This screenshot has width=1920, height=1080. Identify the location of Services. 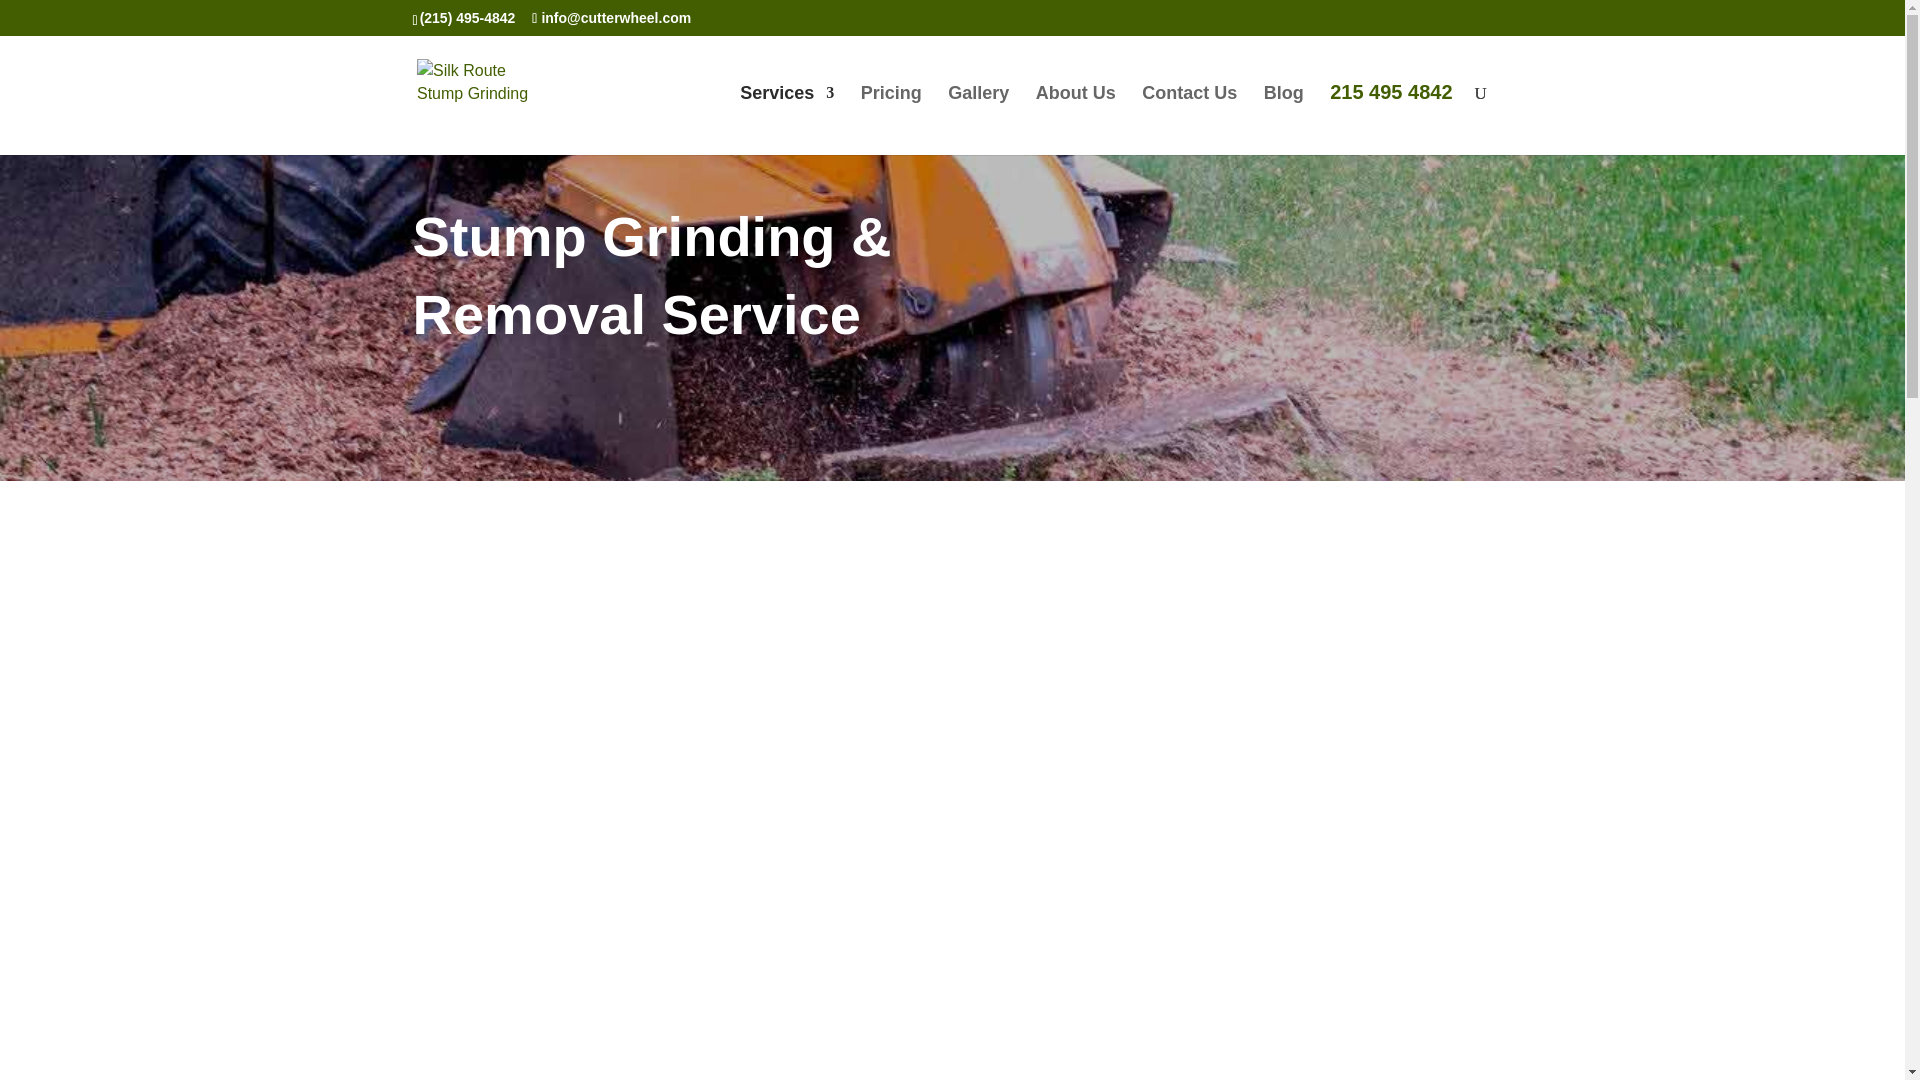
(786, 120).